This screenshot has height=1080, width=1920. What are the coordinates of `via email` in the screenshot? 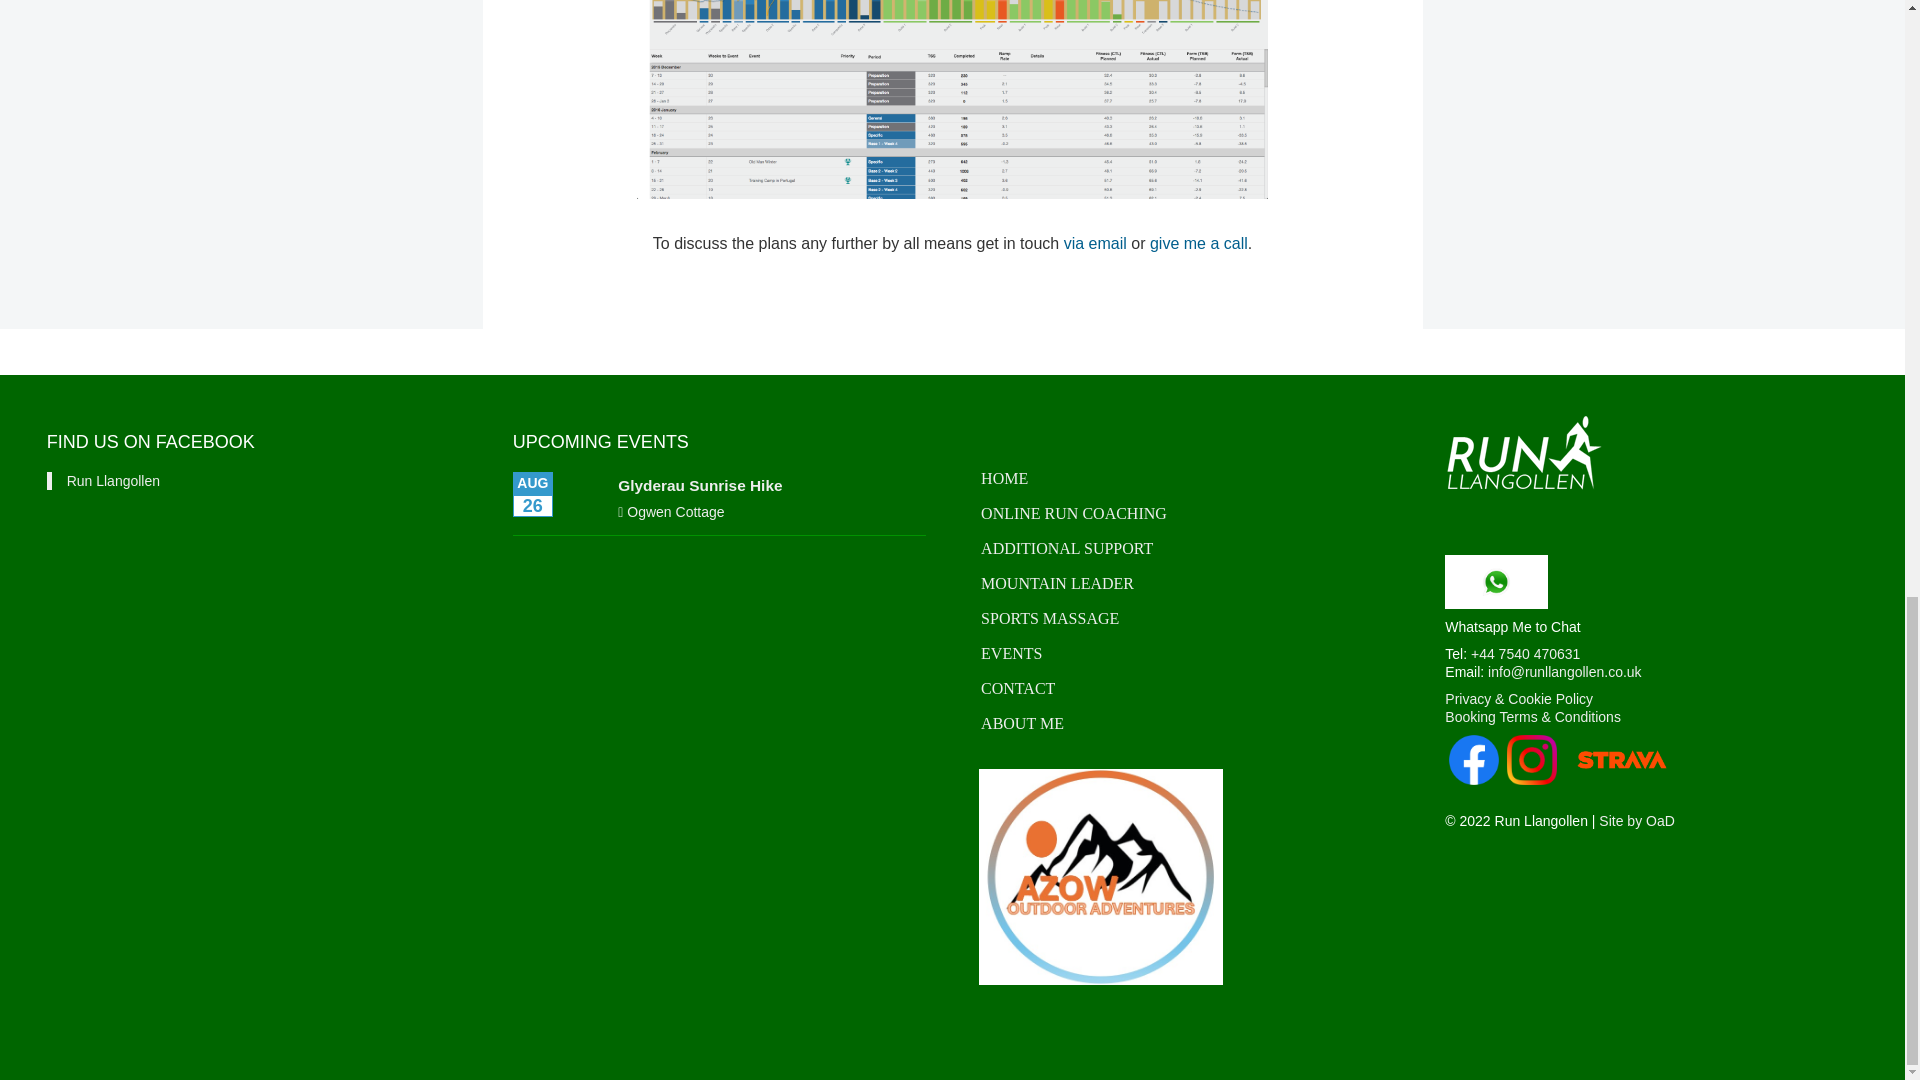 It's located at (1095, 243).